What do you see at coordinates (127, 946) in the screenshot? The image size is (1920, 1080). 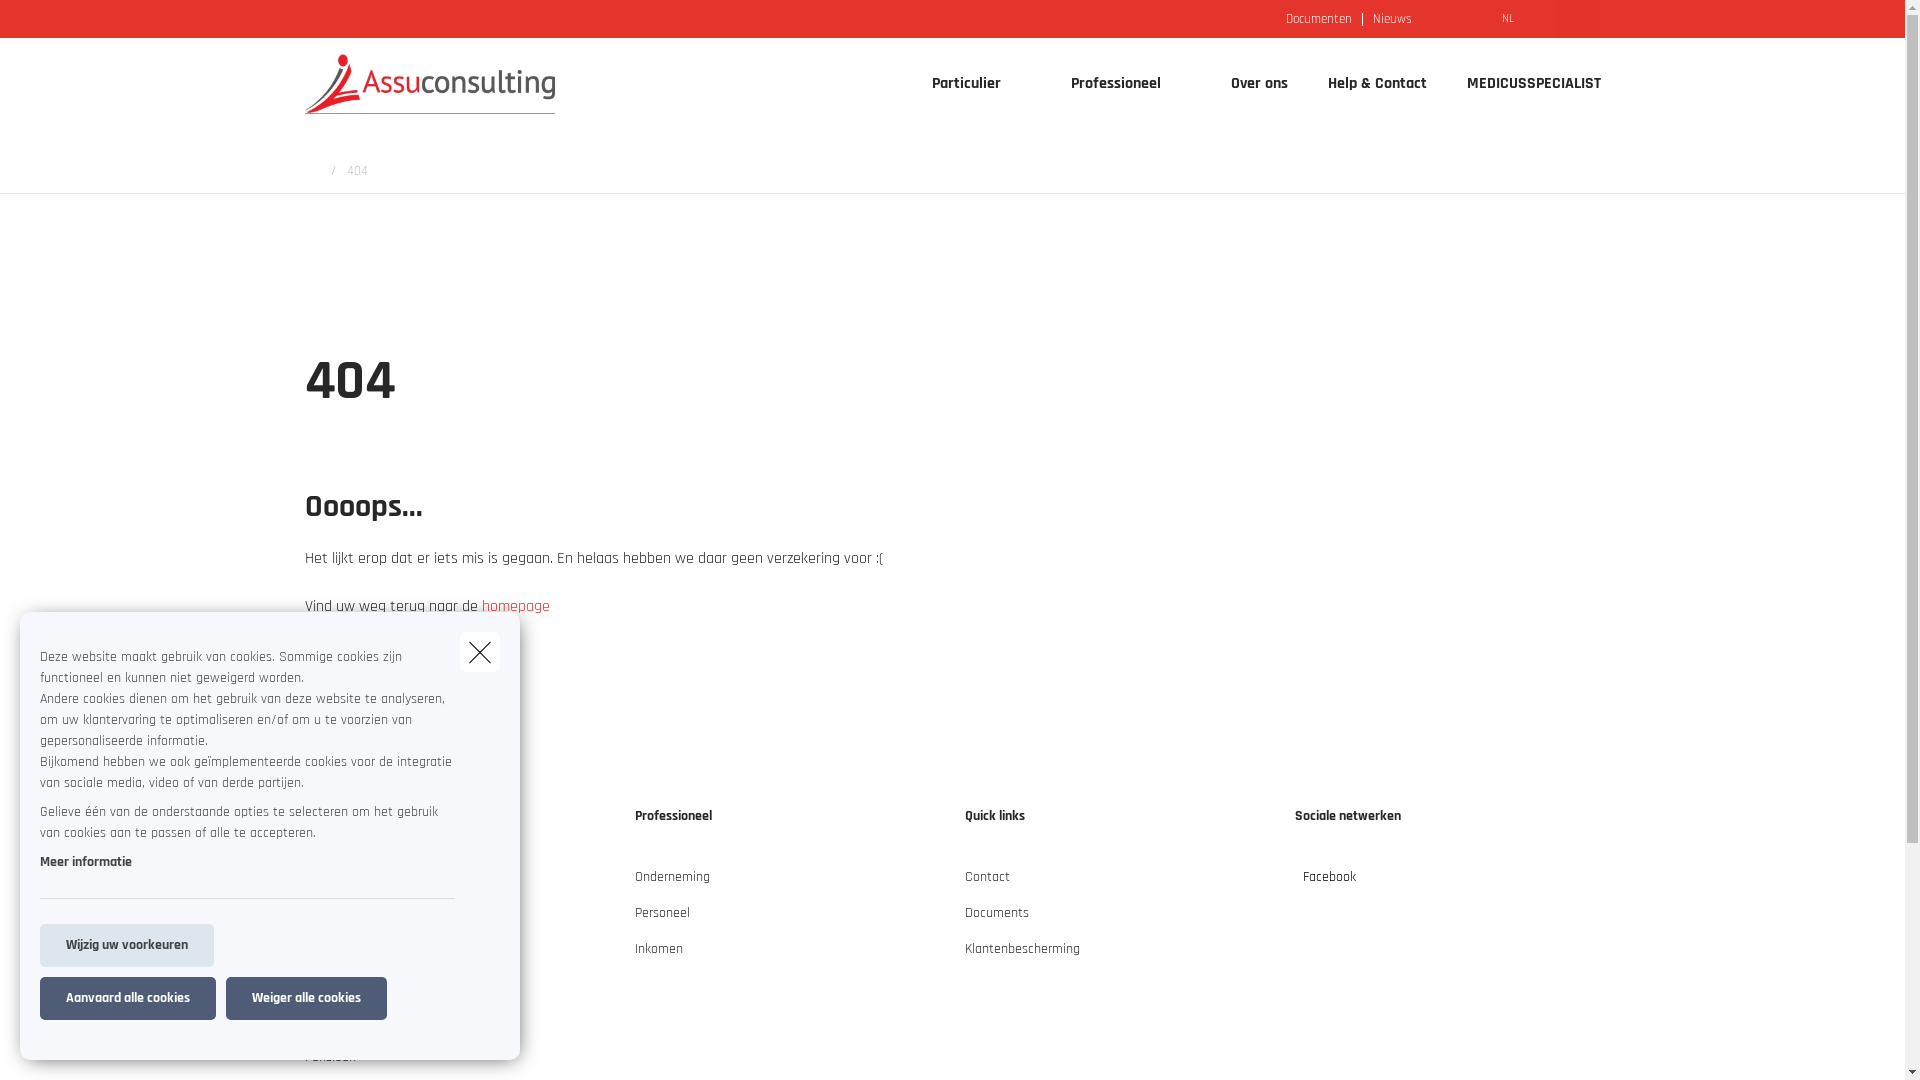 I see `Wijzig uw voorkeuren` at bounding box center [127, 946].